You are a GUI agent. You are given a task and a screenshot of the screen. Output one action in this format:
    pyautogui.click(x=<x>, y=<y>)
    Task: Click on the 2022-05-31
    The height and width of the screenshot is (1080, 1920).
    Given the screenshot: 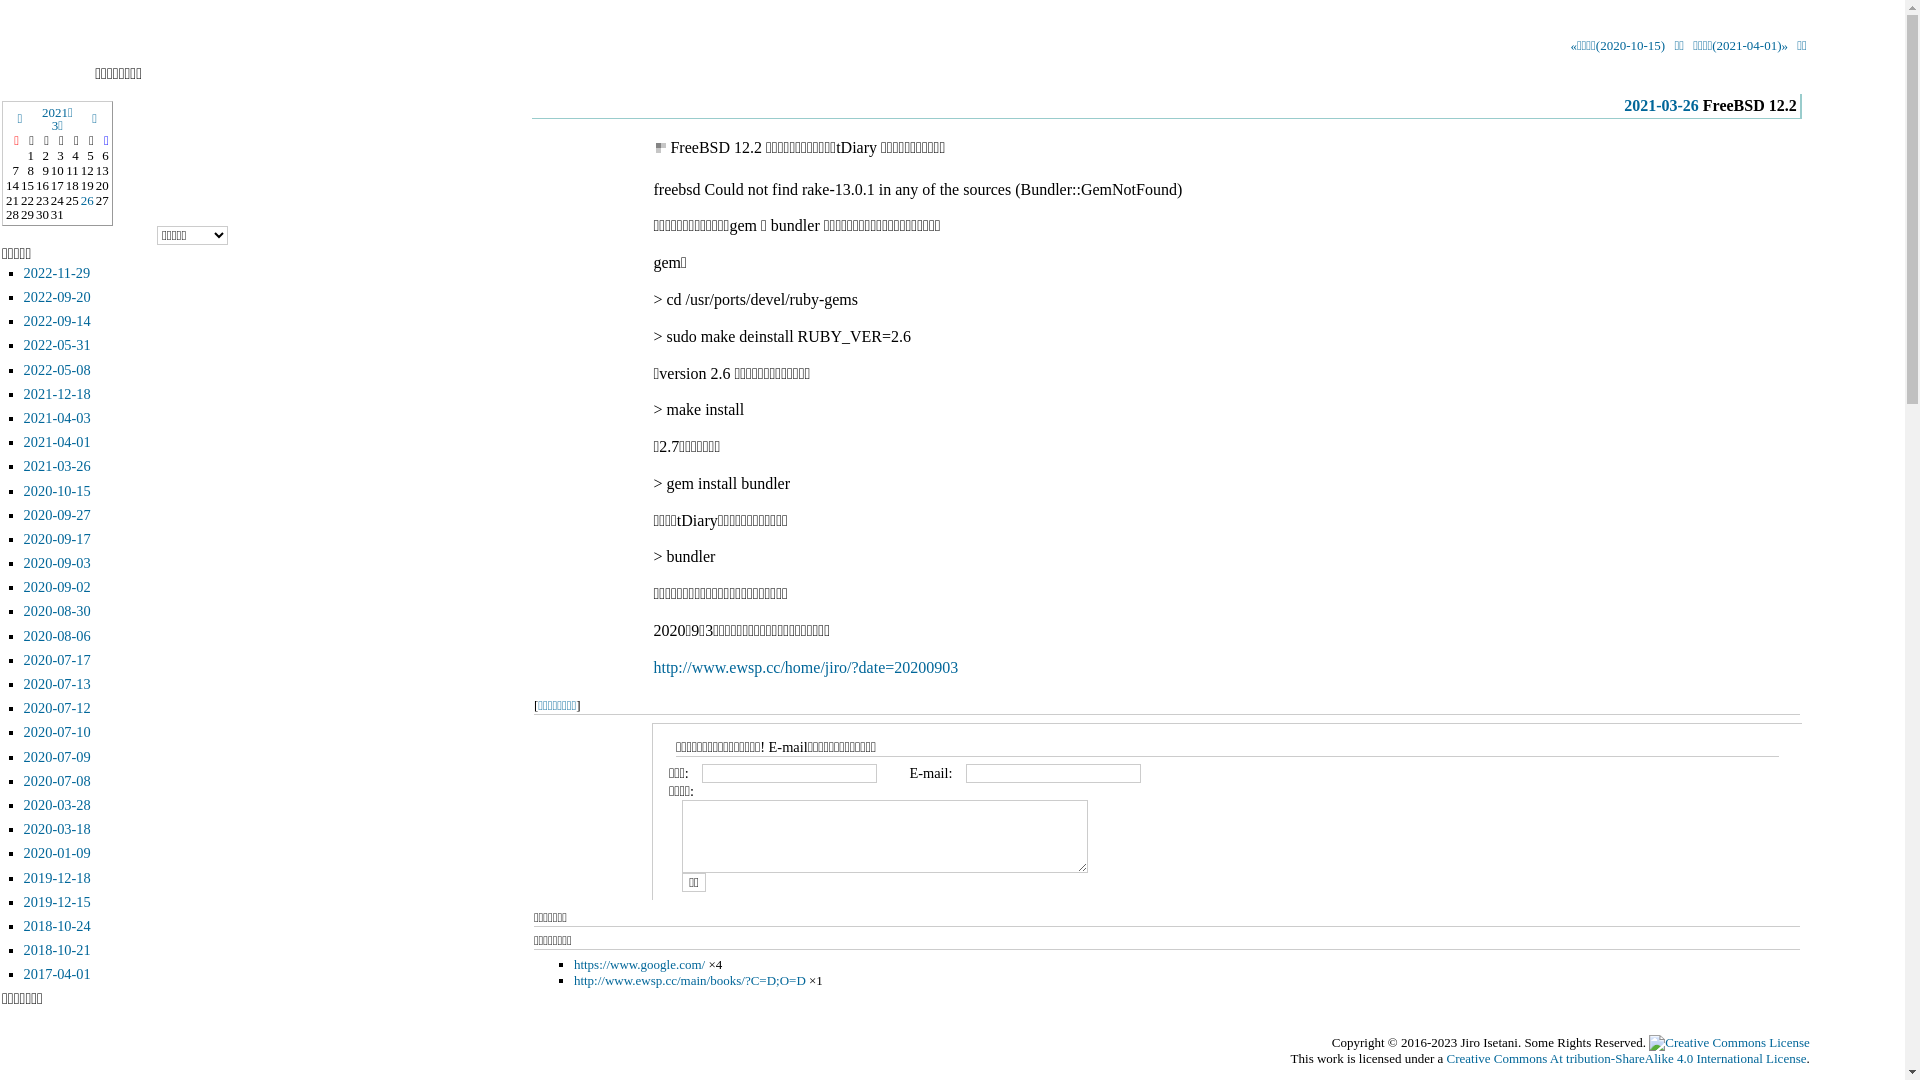 What is the action you would take?
    pyautogui.click(x=58, y=345)
    